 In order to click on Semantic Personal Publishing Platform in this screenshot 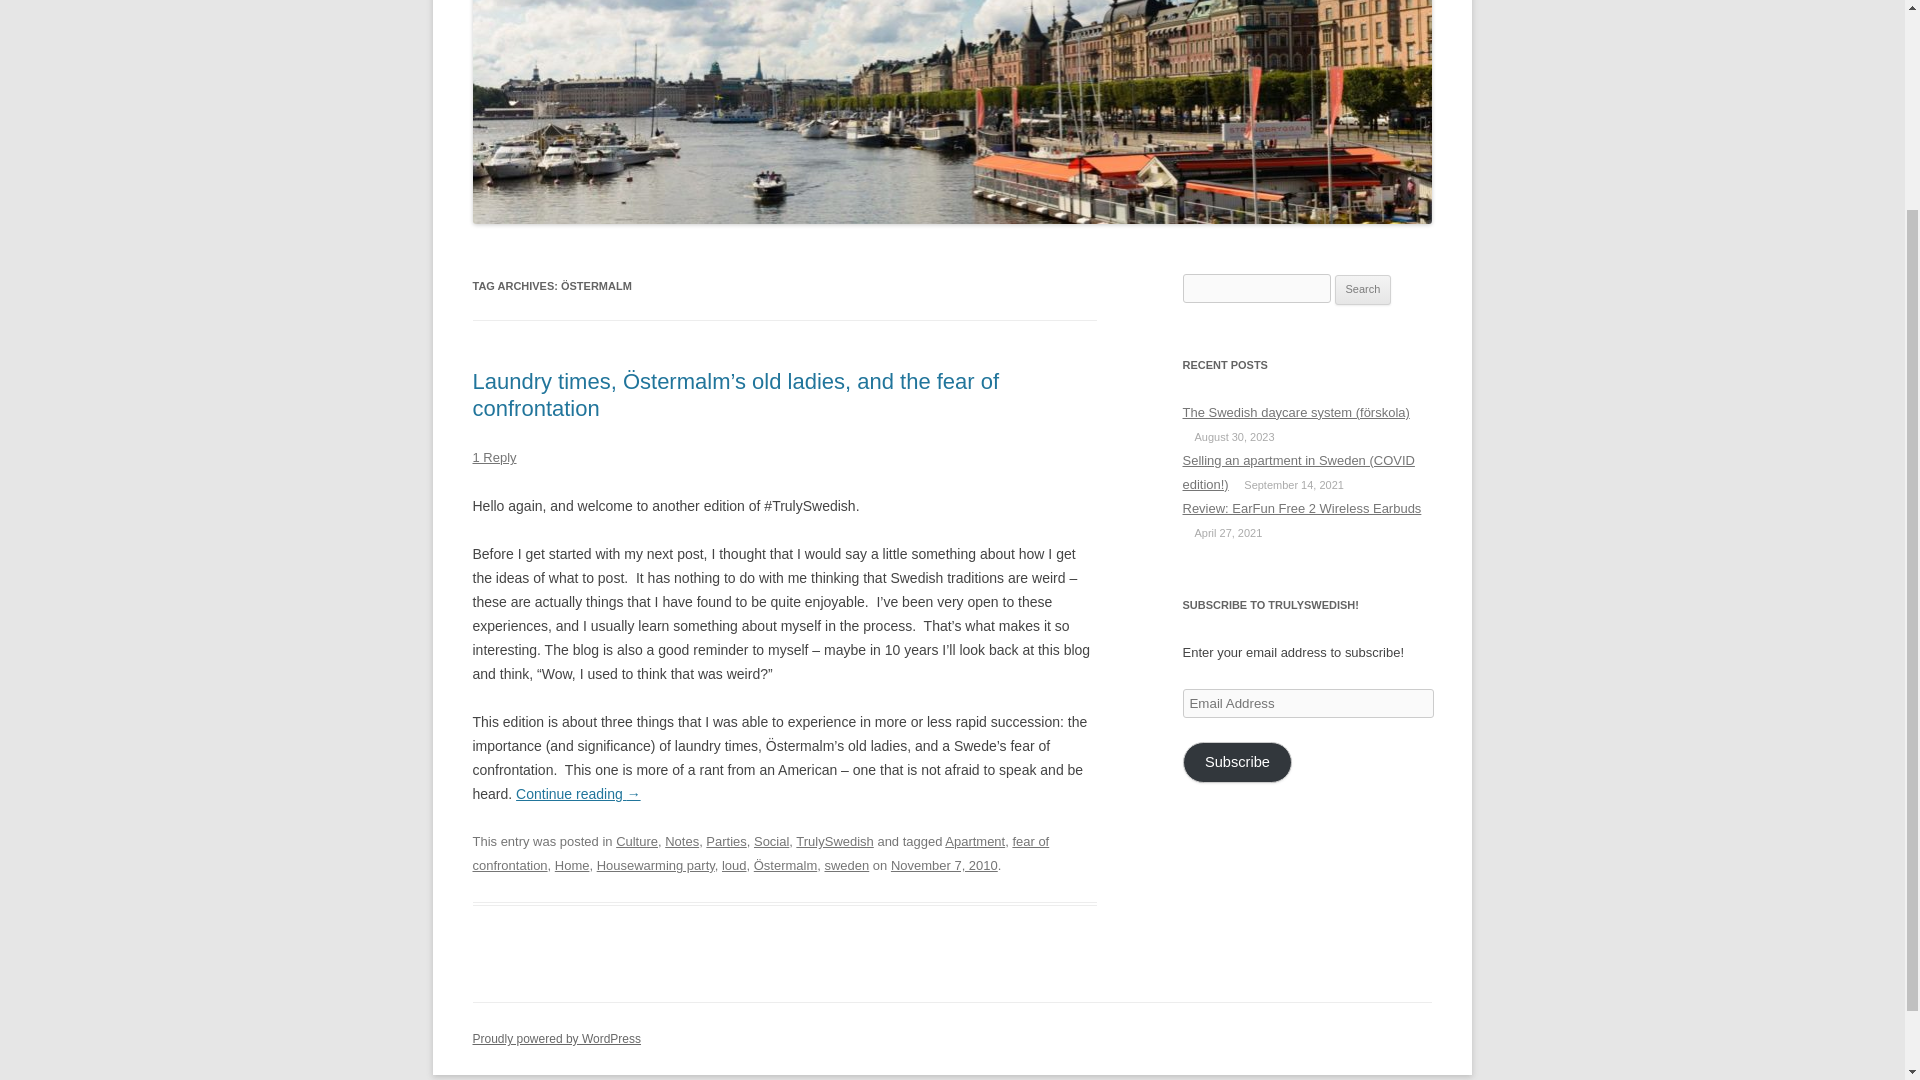, I will do `click(556, 1039)`.